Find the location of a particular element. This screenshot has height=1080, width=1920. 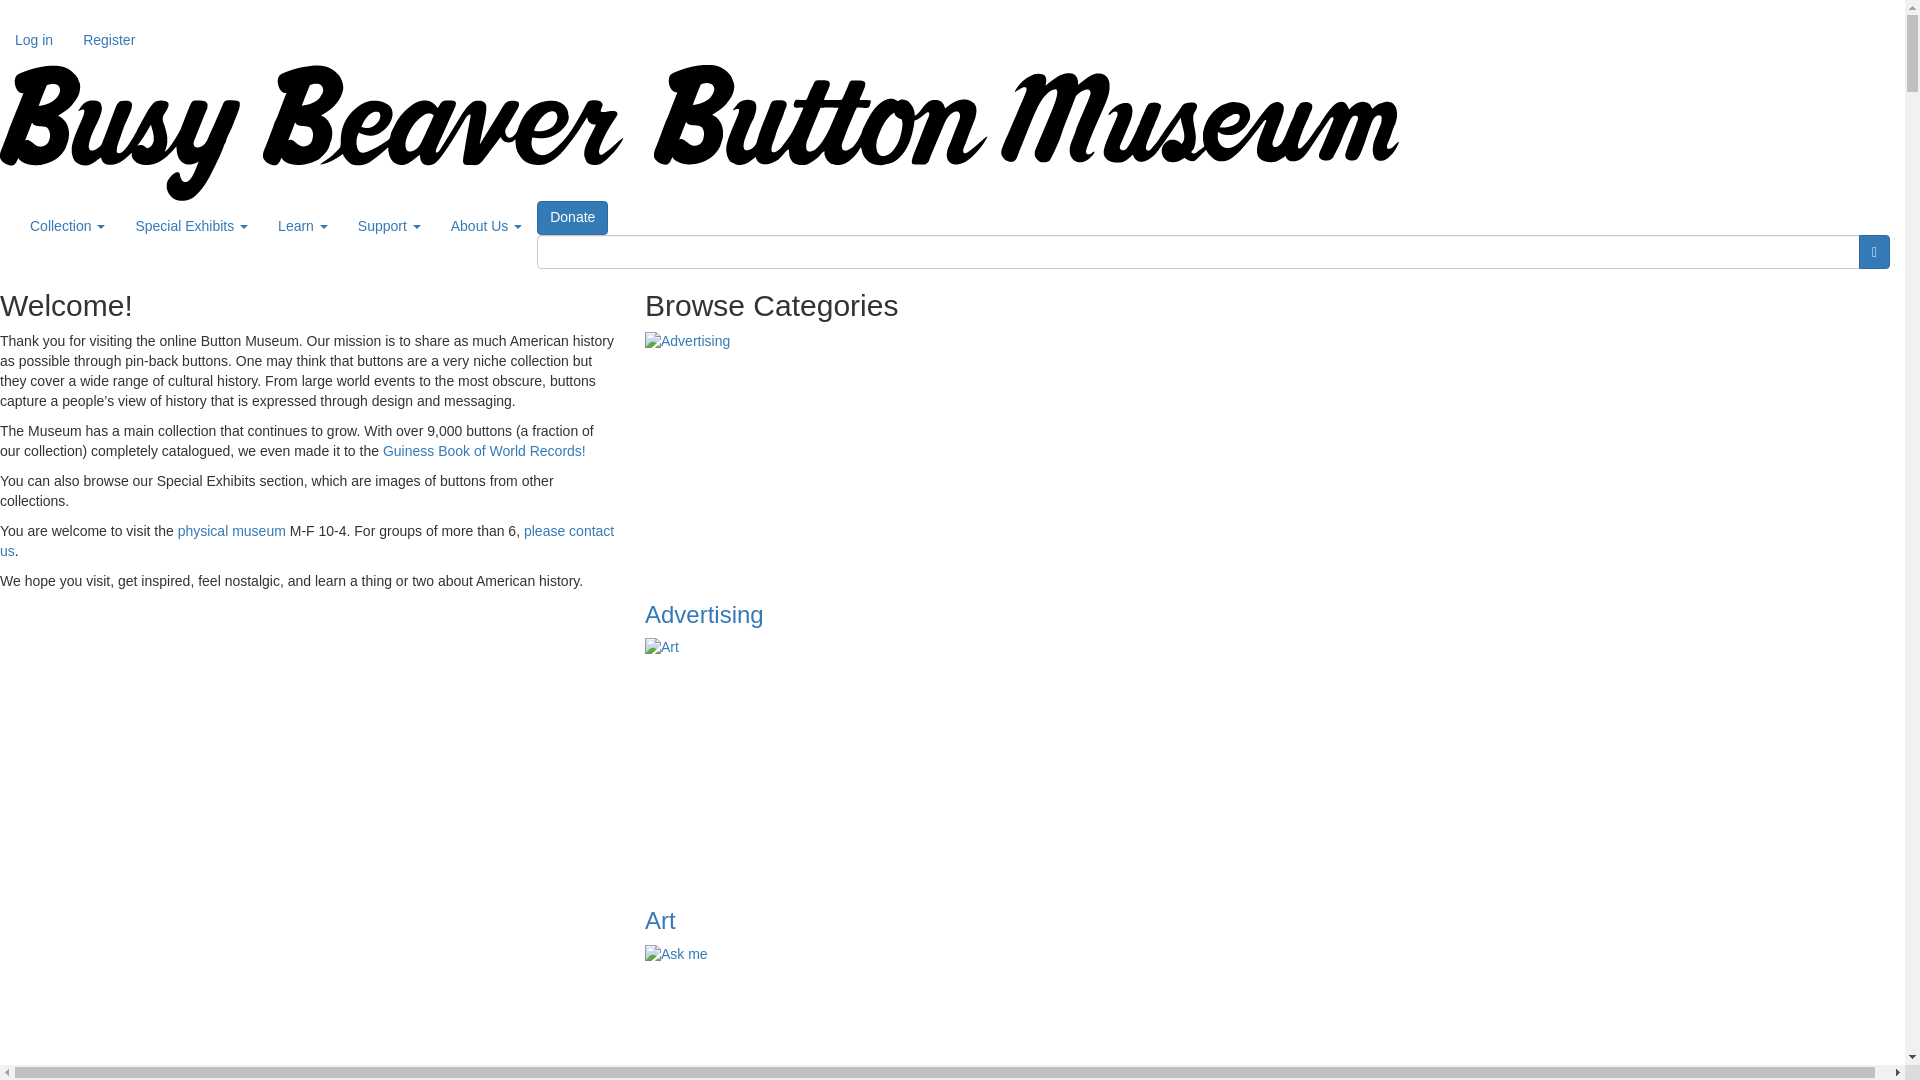

Special Exhibits is located at coordinates (191, 225).